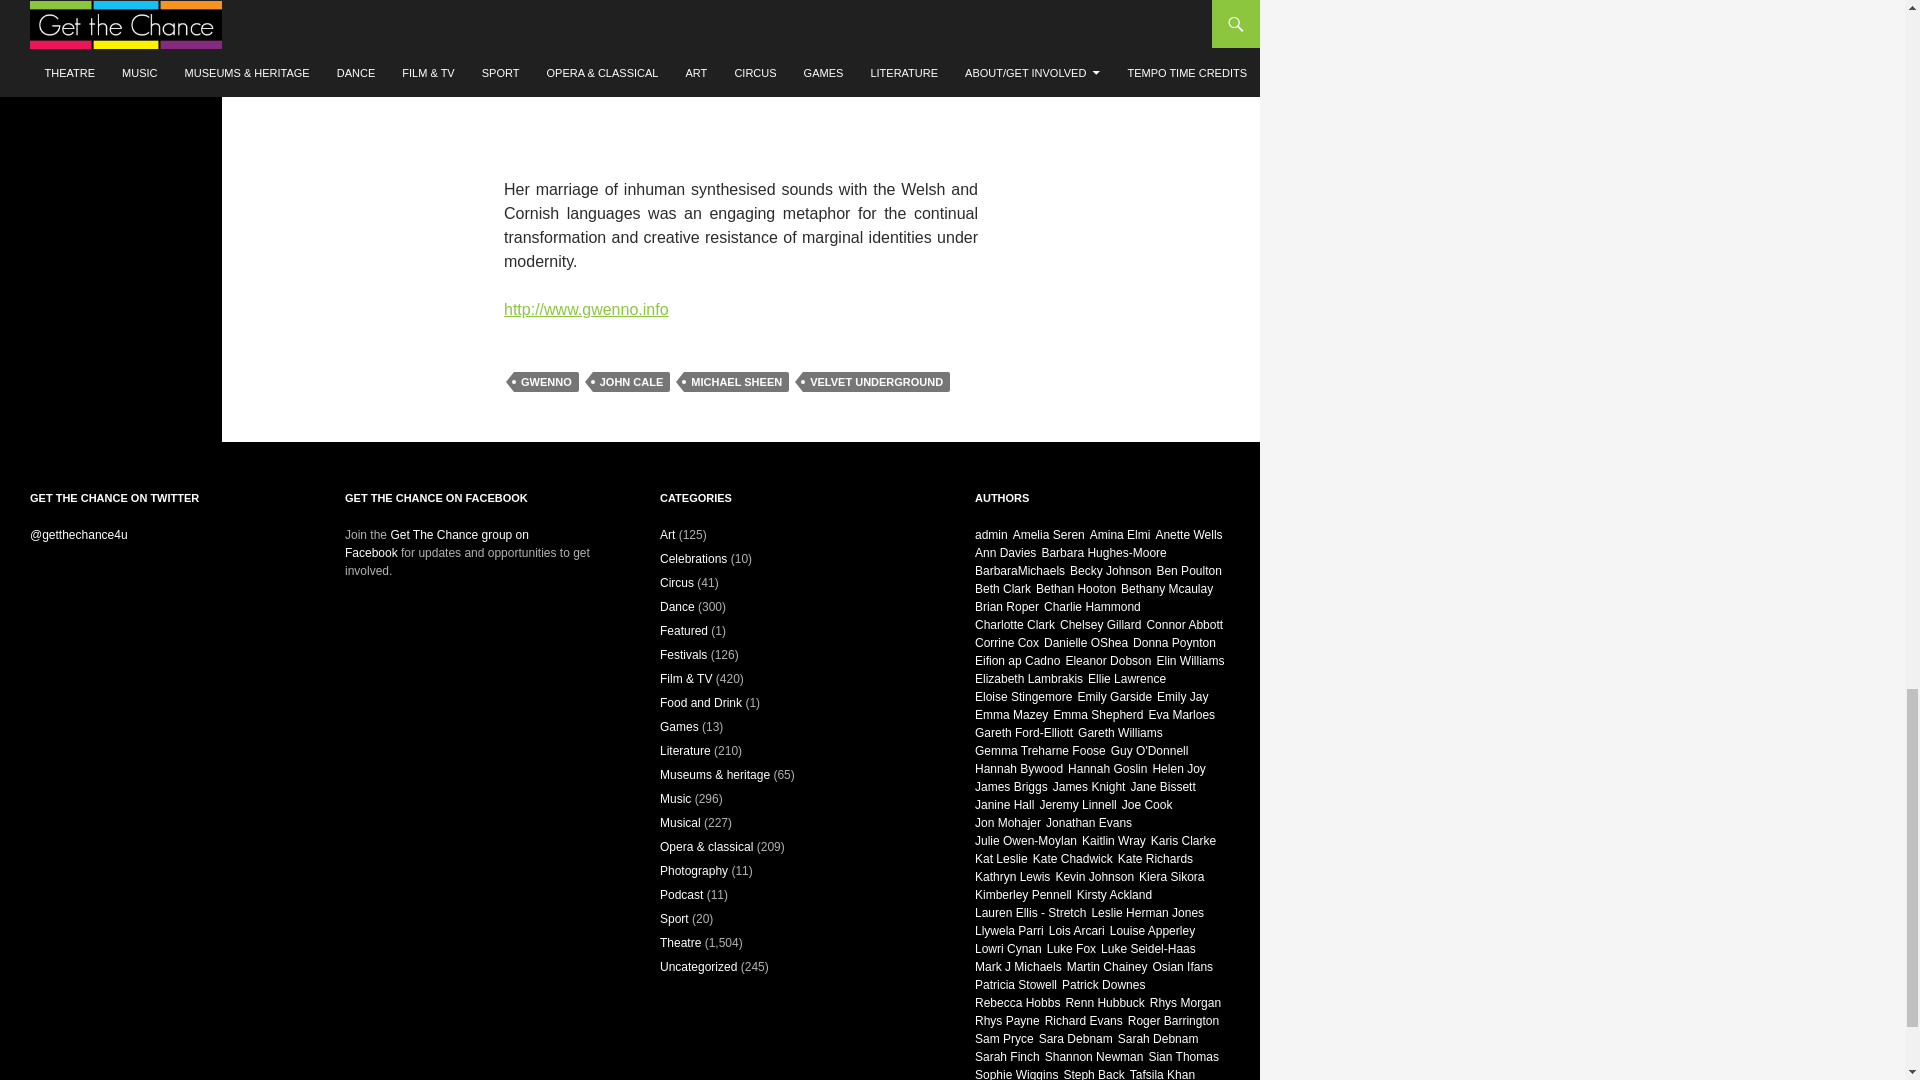 The height and width of the screenshot is (1080, 1920). What do you see at coordinates (1092, 607) in the screenshot?
I see `Posts by Charlie Hammond` at bounding box center [1092, 607].